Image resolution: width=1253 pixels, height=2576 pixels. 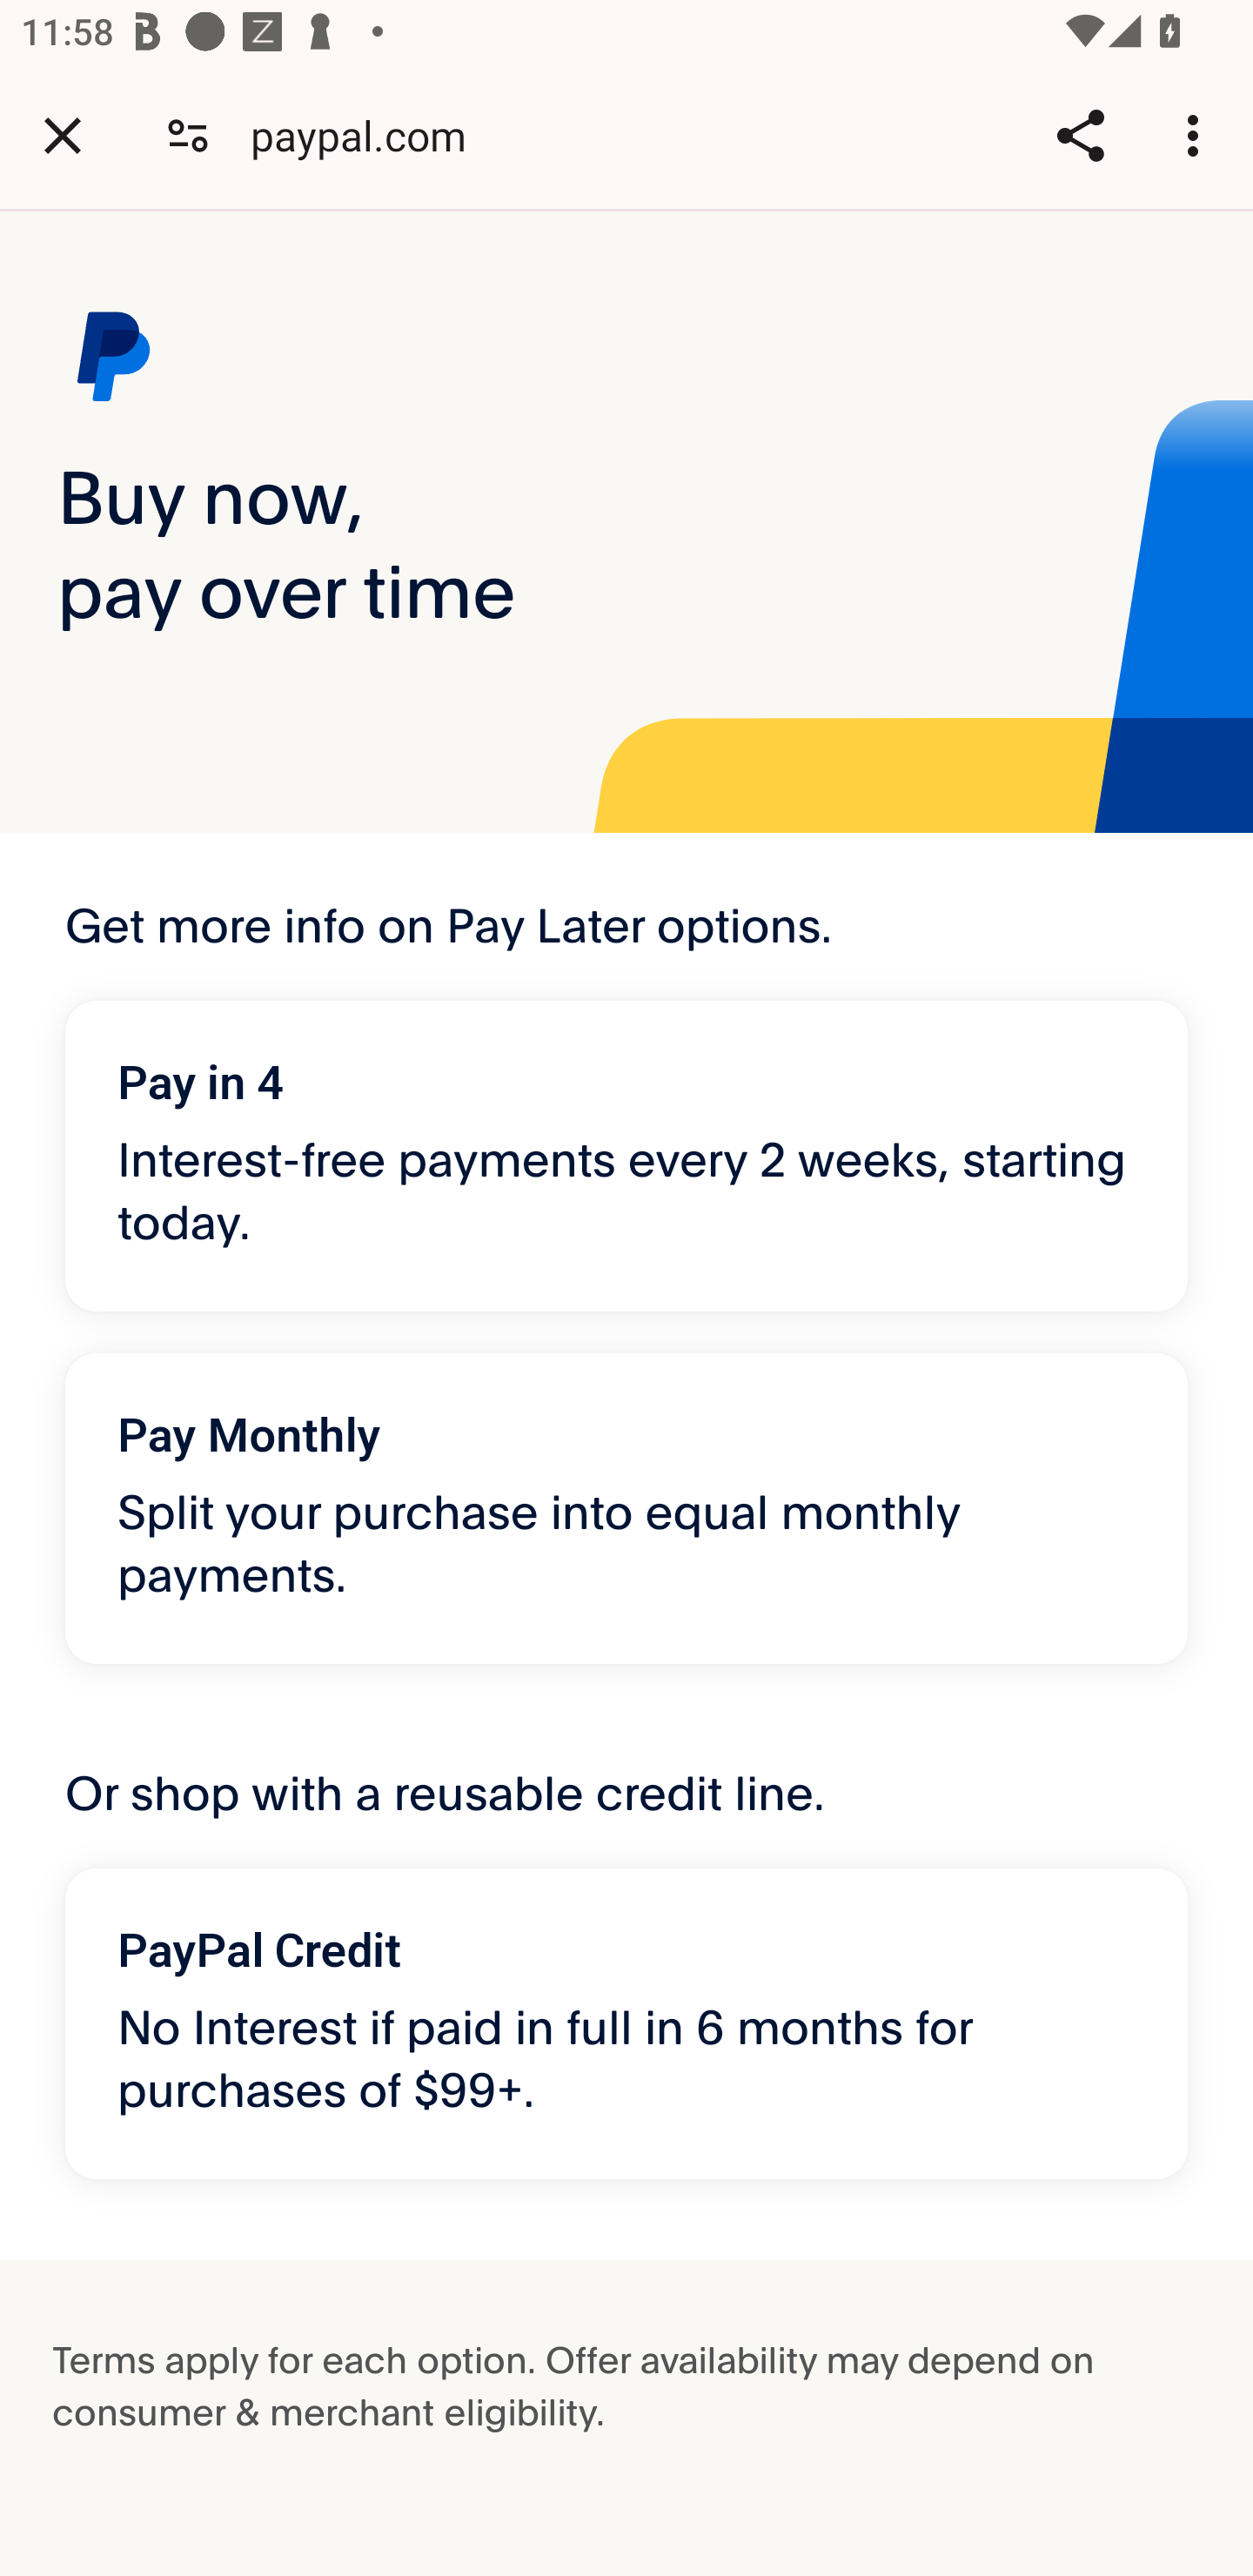 I want to click on paypal.com, so click(x=369, y=134).